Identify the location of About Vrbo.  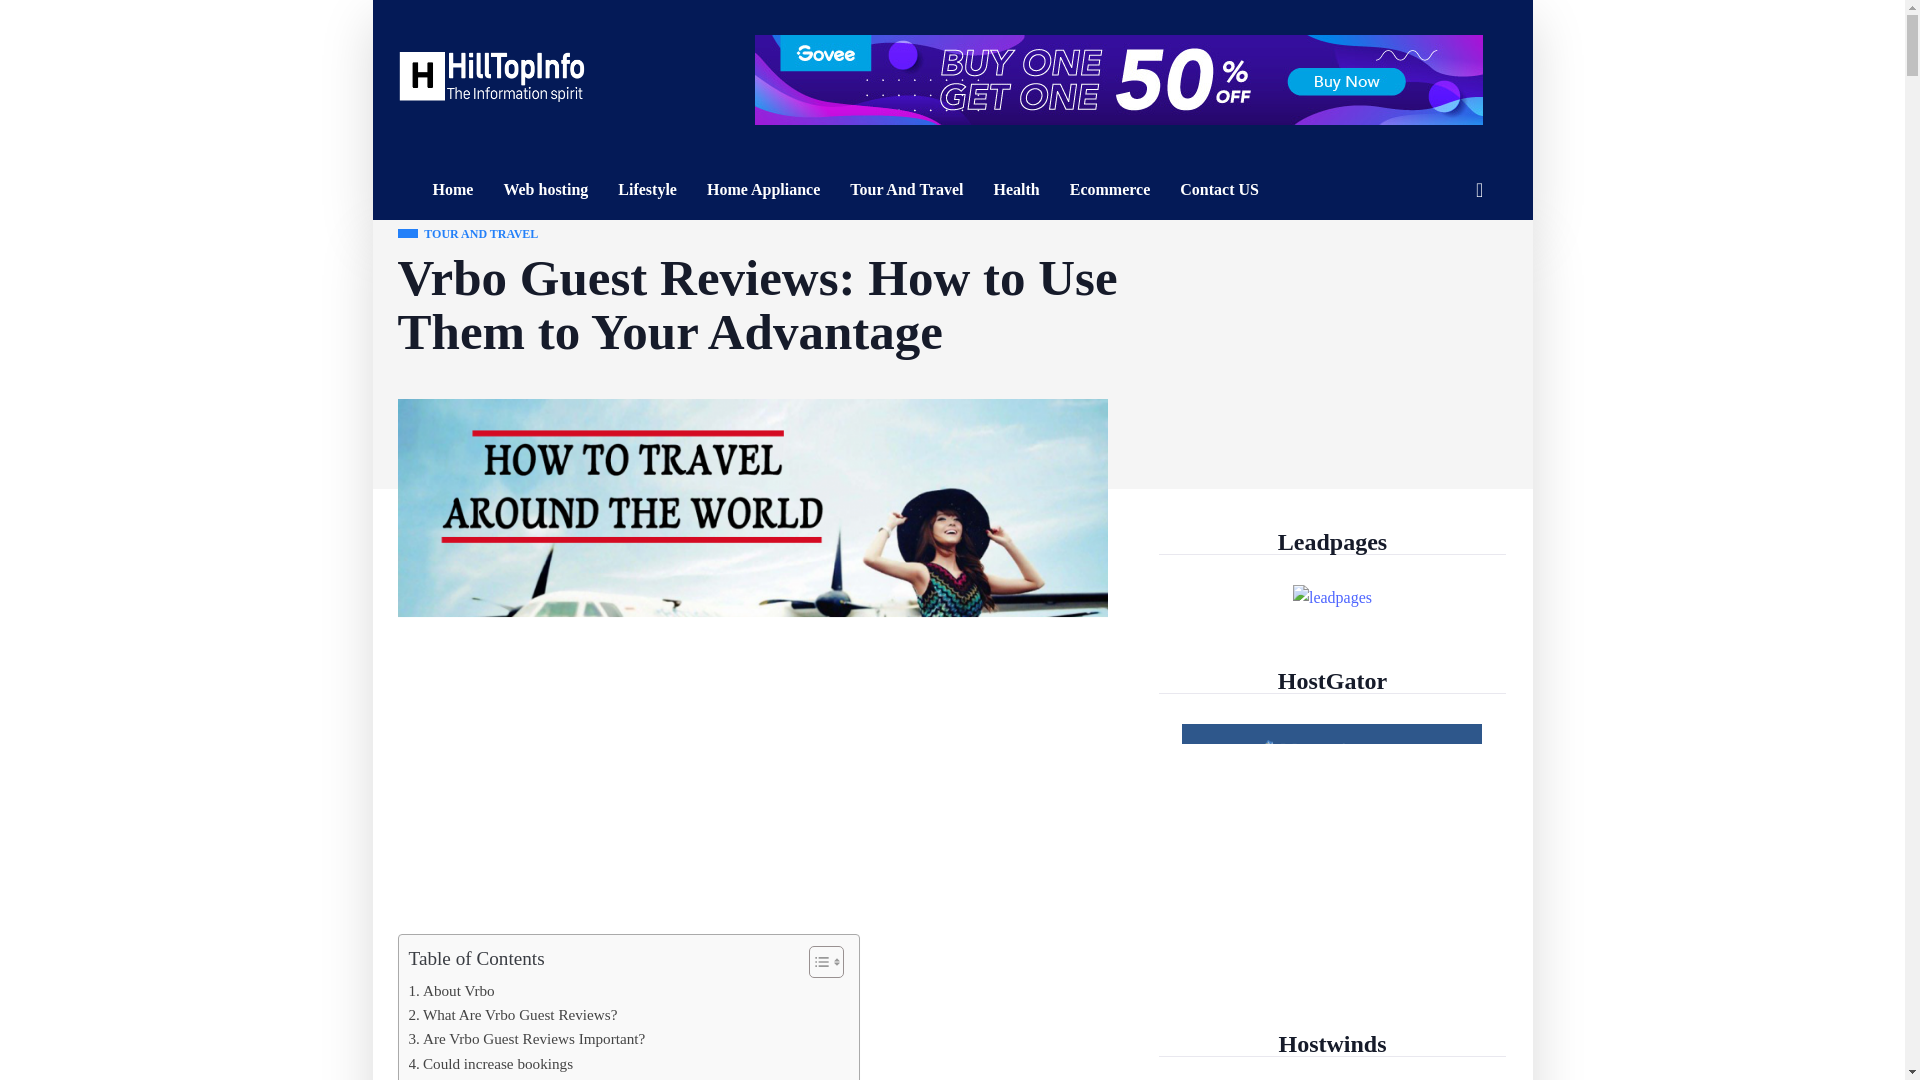
(450, 990).